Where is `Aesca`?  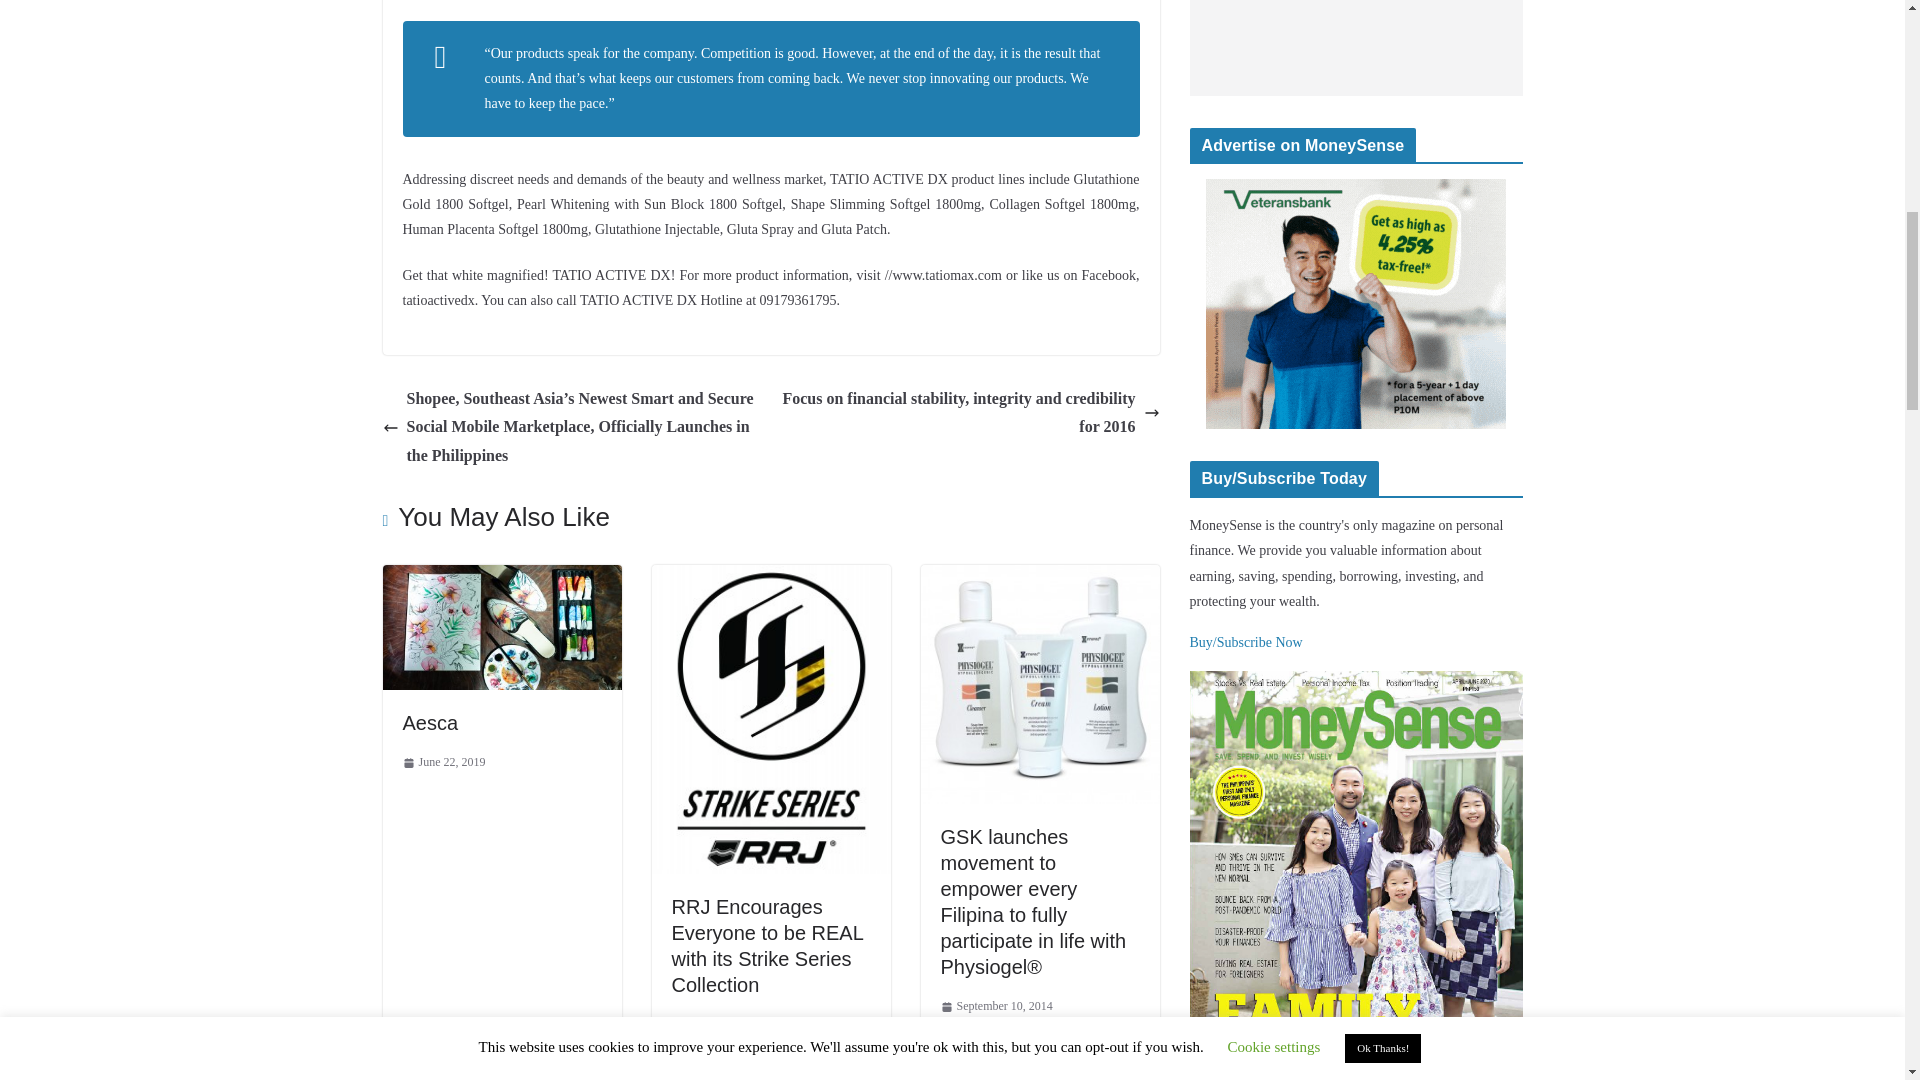 Aesca is located at coordinates (430, 722).